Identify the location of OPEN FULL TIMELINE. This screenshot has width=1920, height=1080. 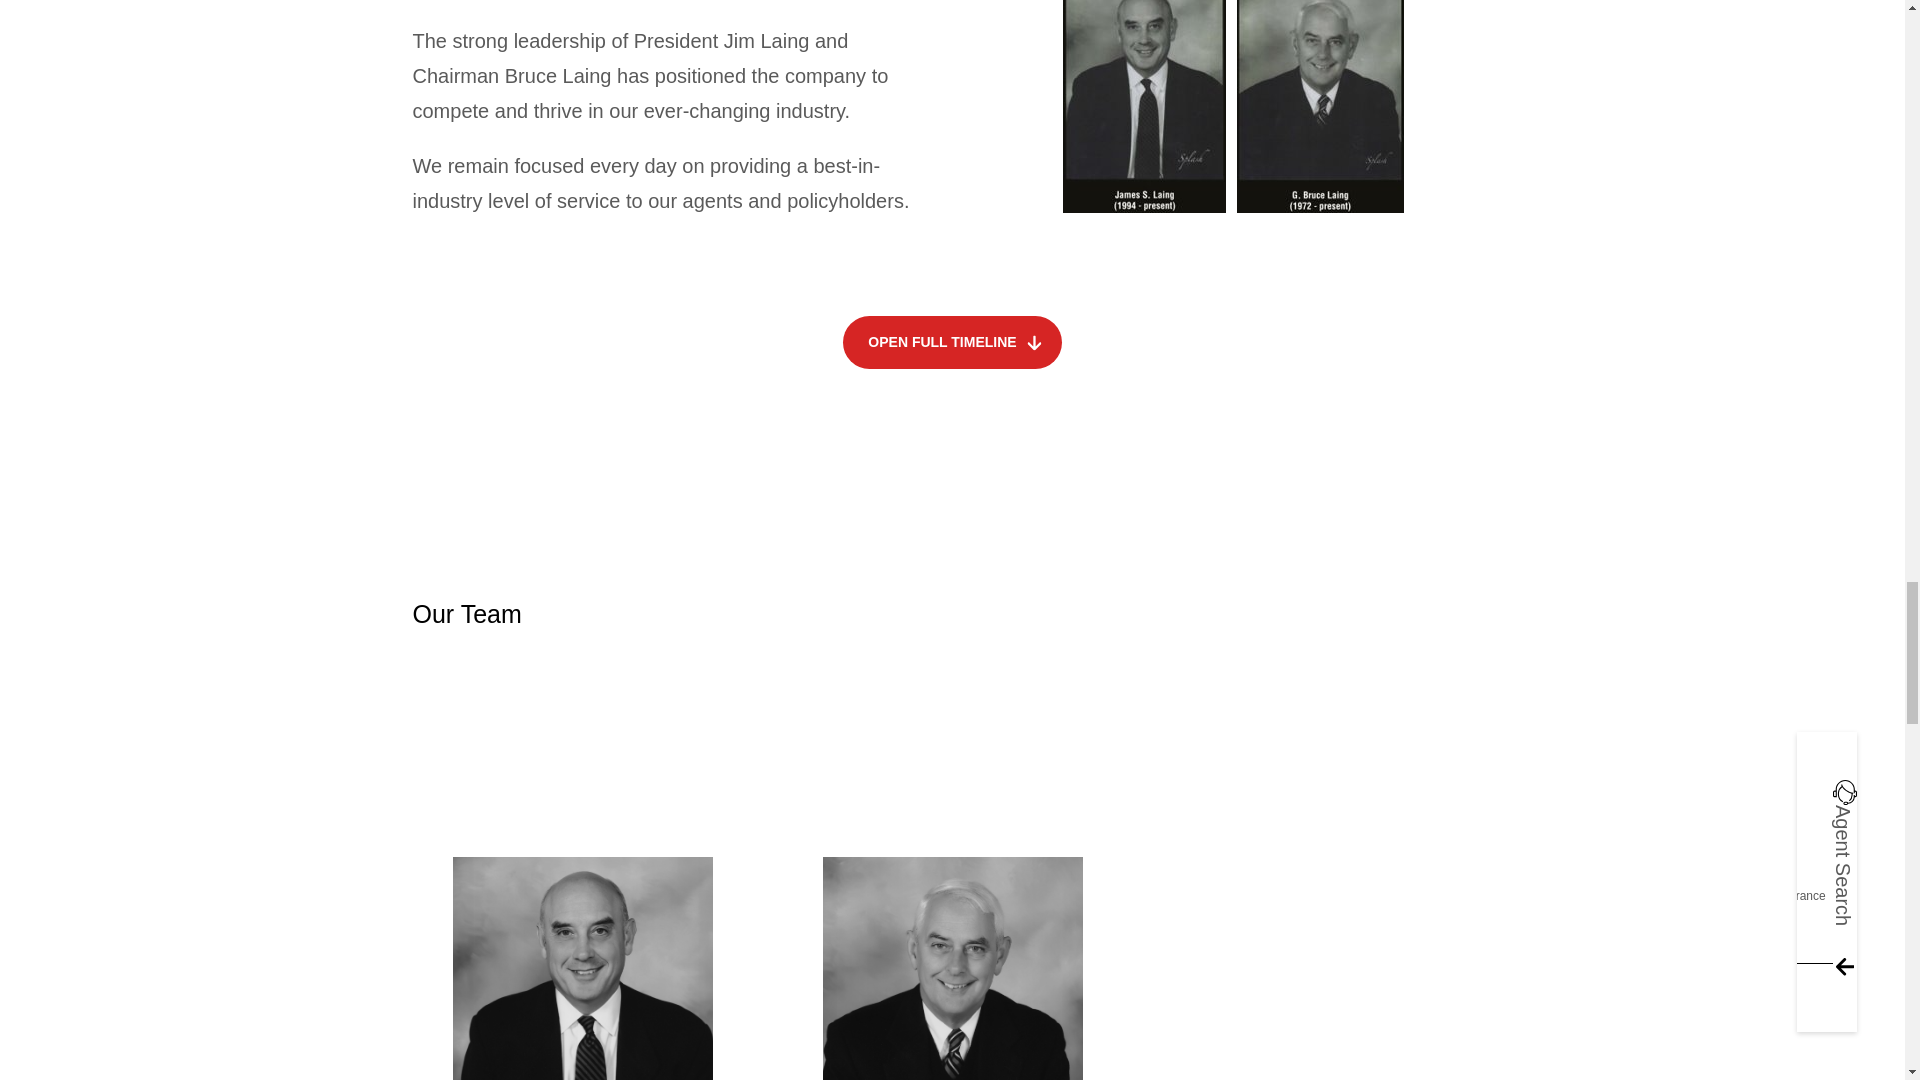
(1234, 108).